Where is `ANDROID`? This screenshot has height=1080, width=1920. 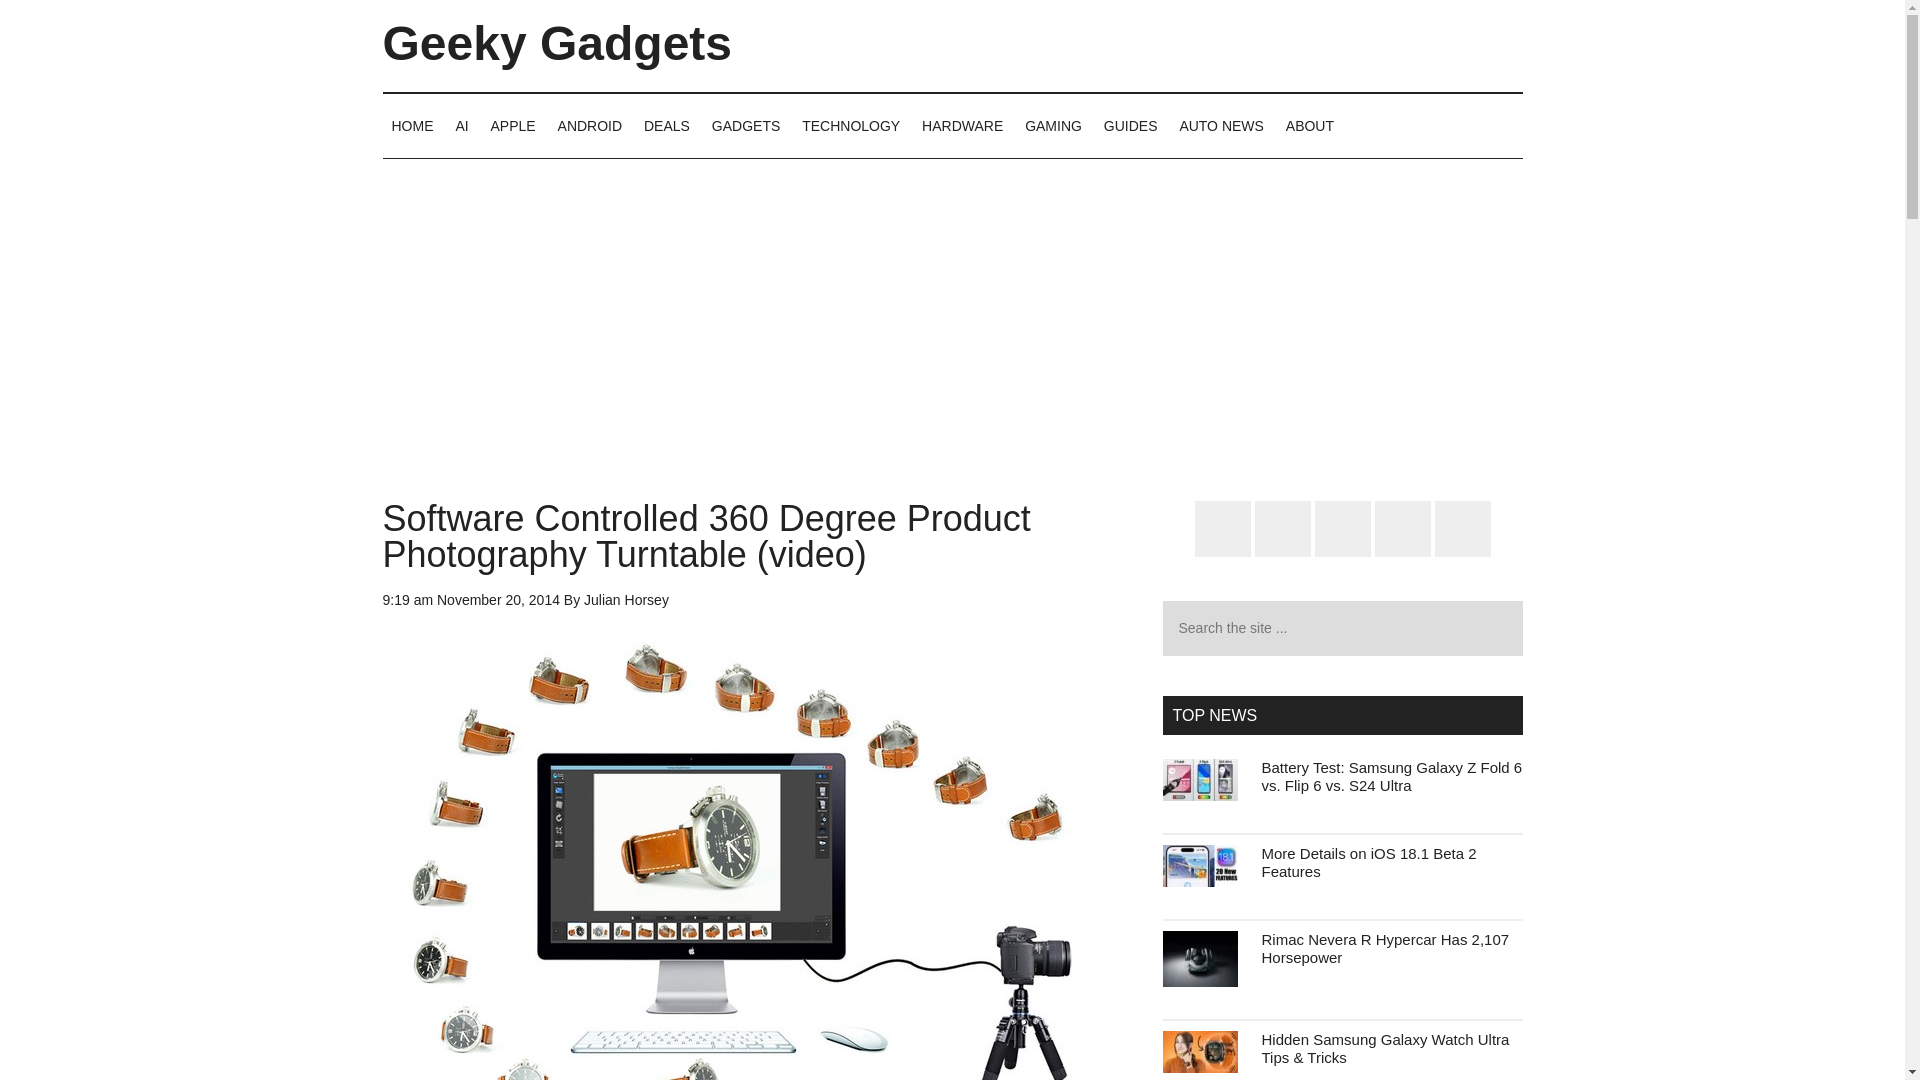 ANDROID is located at coordinates (590, 125).